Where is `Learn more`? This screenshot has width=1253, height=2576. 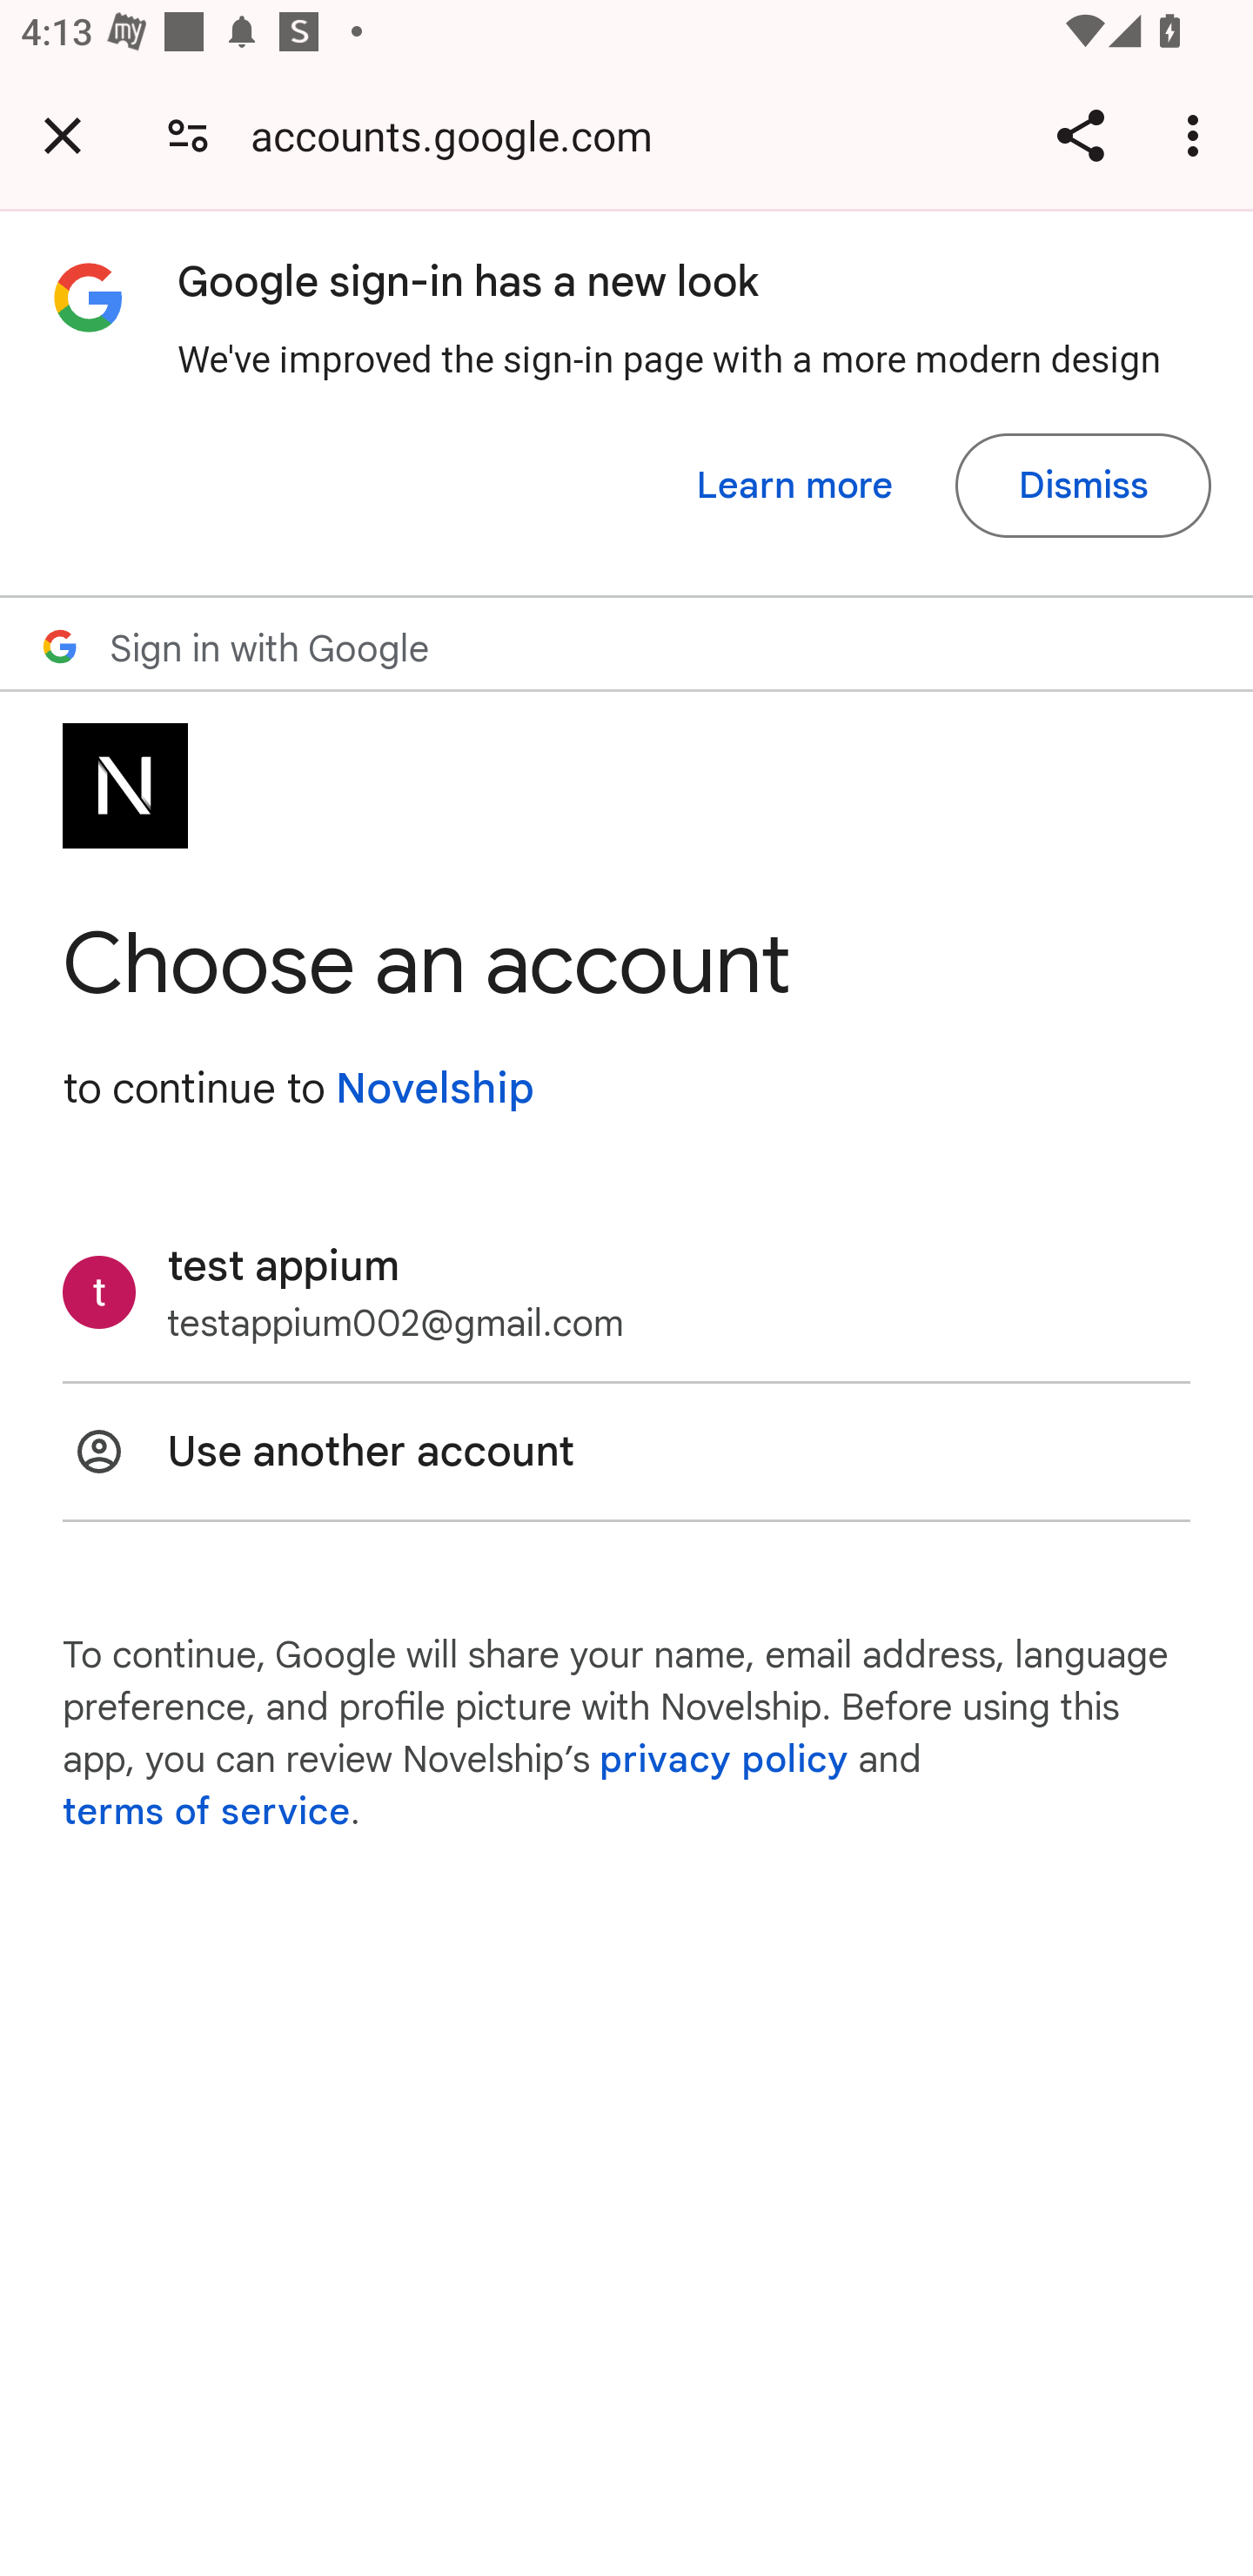
Learn more is located at coordinates (795, 486).